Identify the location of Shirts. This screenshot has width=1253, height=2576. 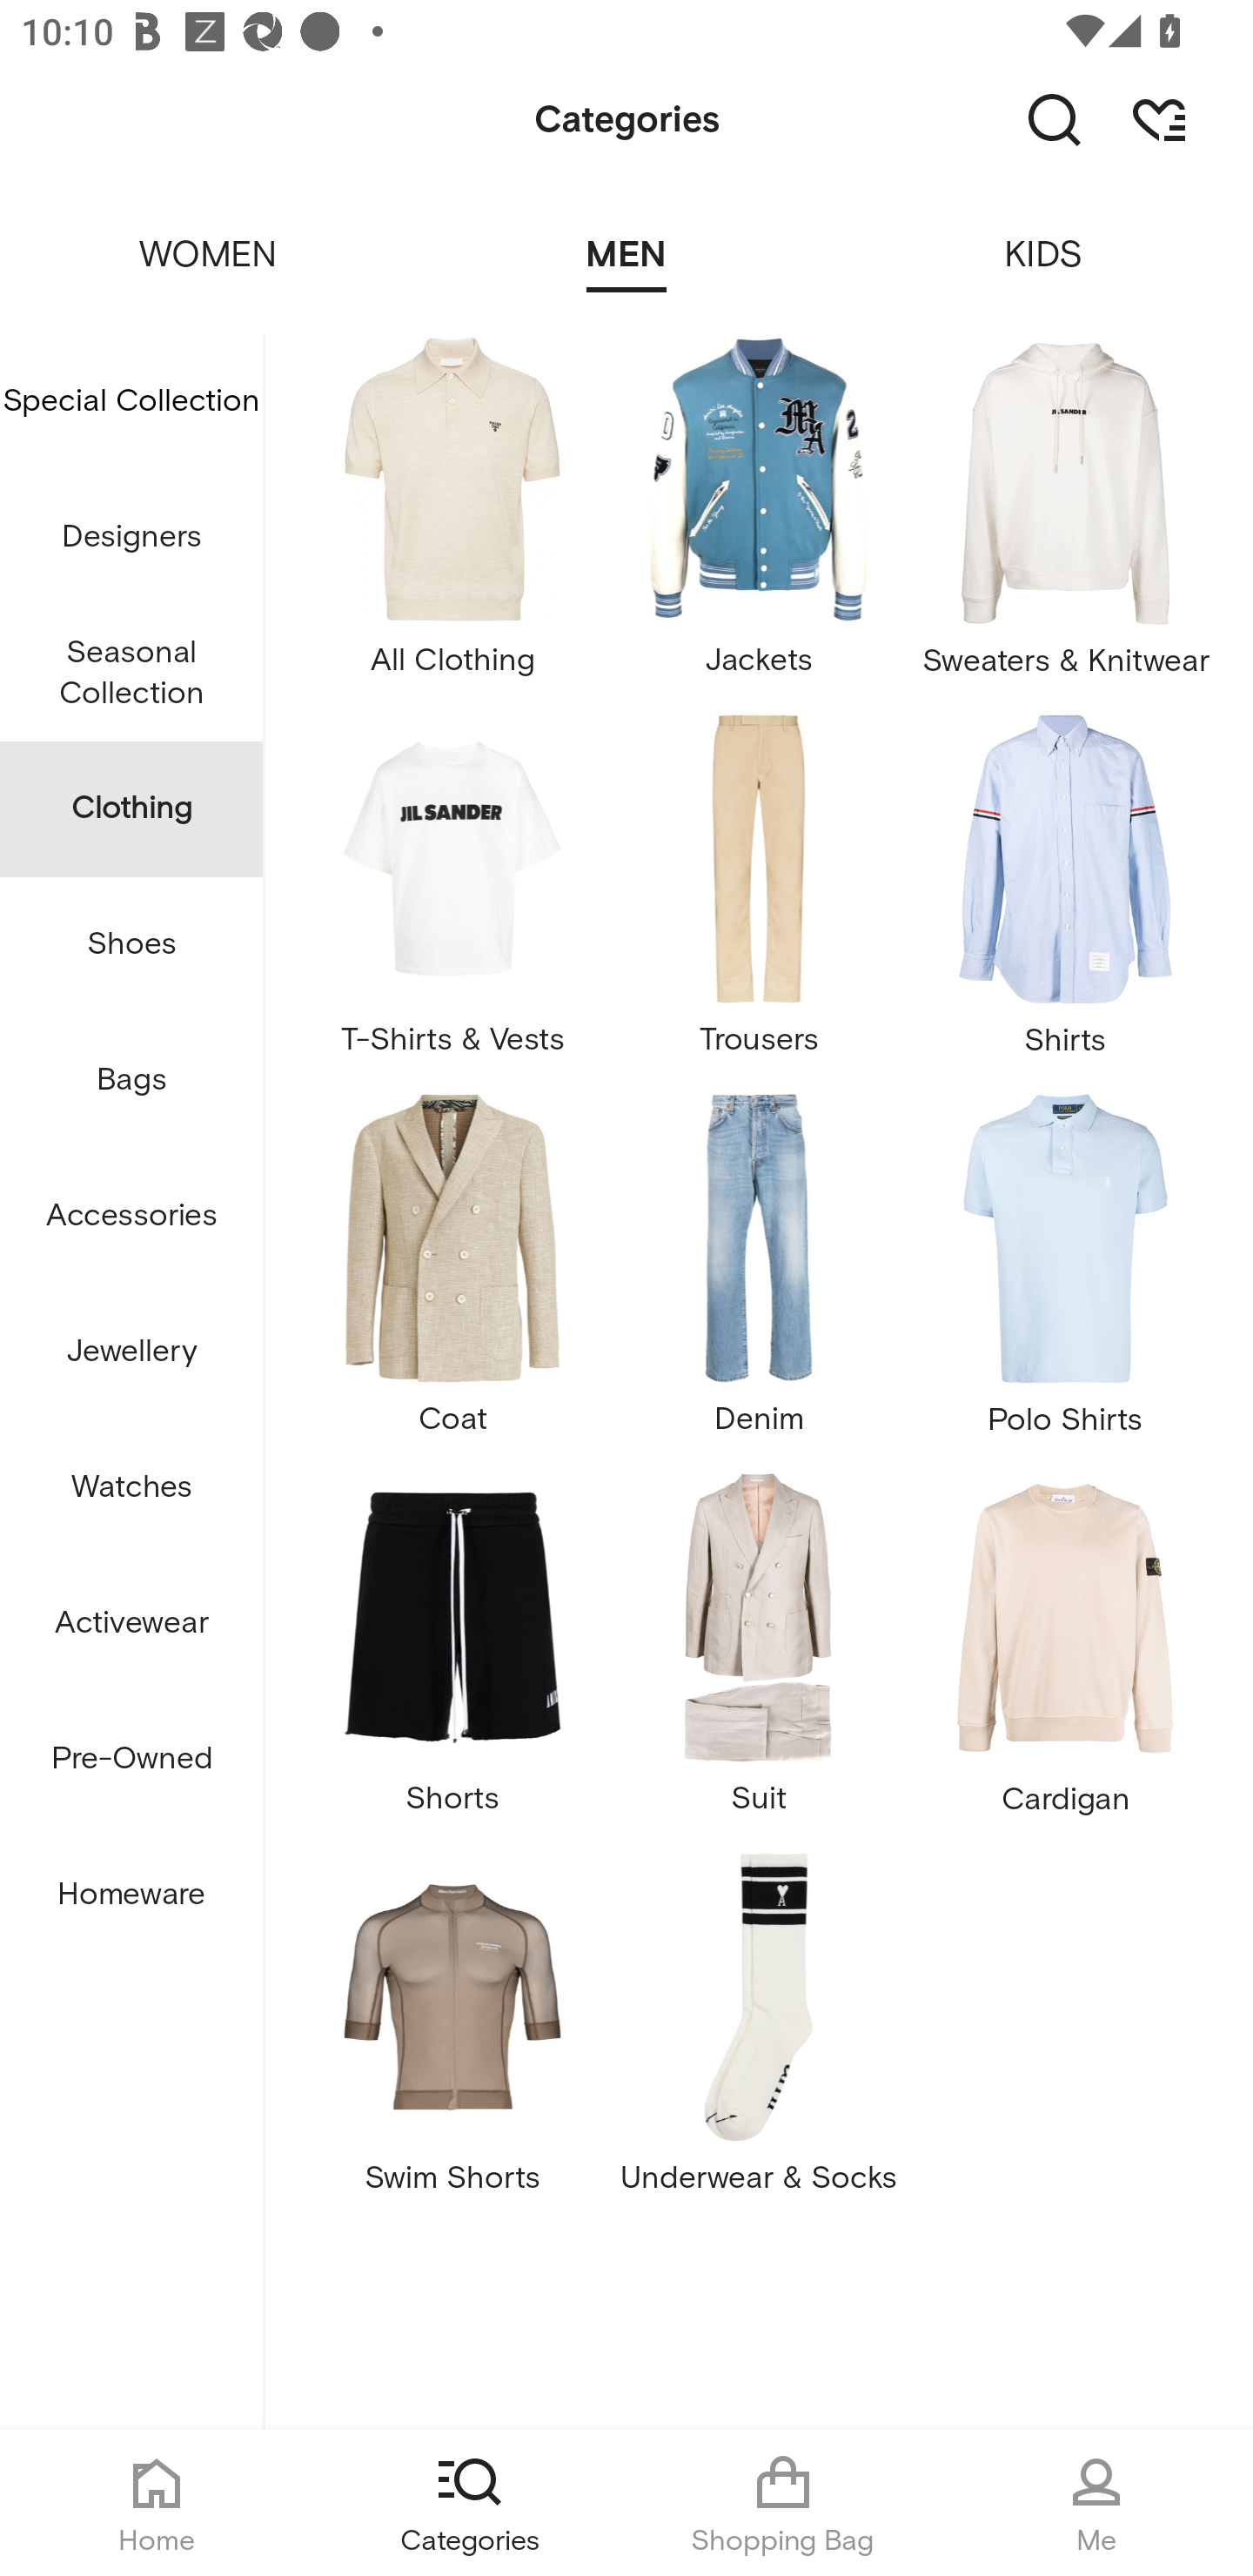
(1065, 895).